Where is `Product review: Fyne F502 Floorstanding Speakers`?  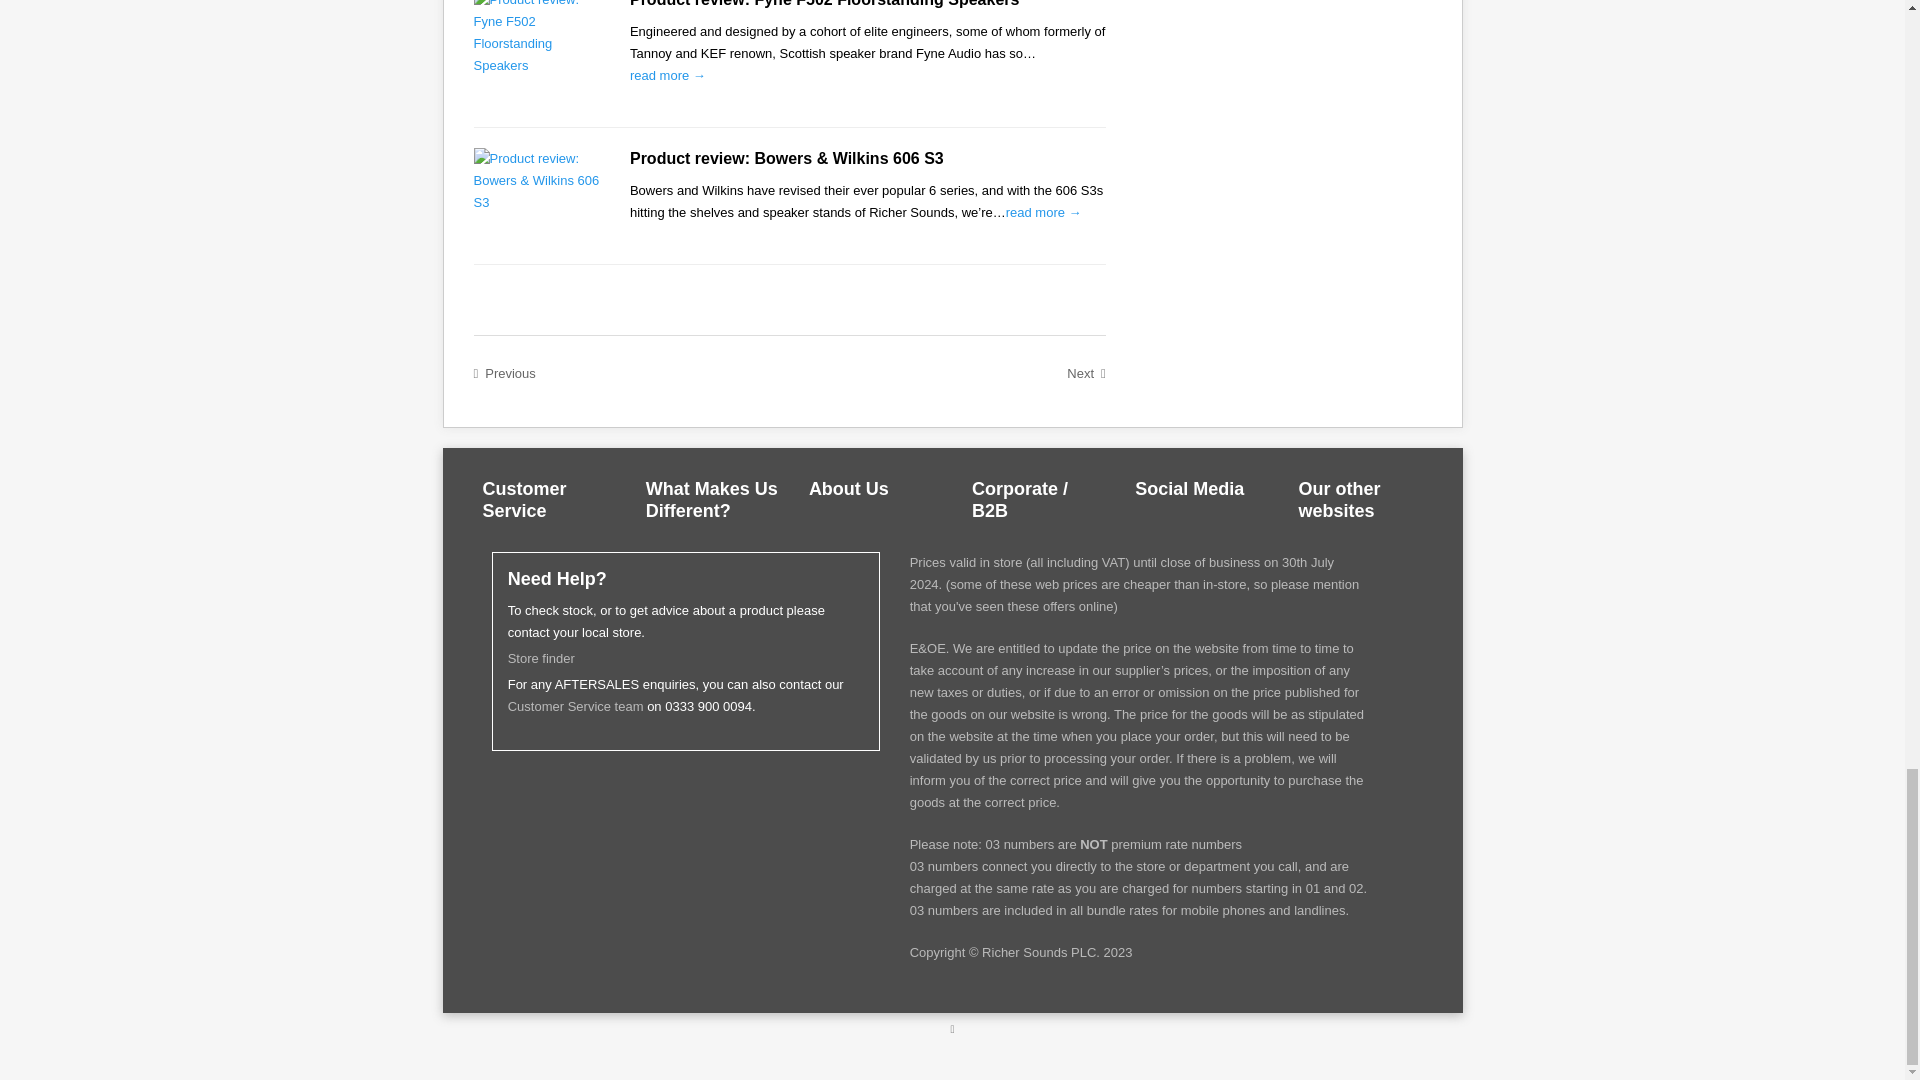
Product review: Fyne F502 Floorstanding Speakers is located at coordinates (668, 76).